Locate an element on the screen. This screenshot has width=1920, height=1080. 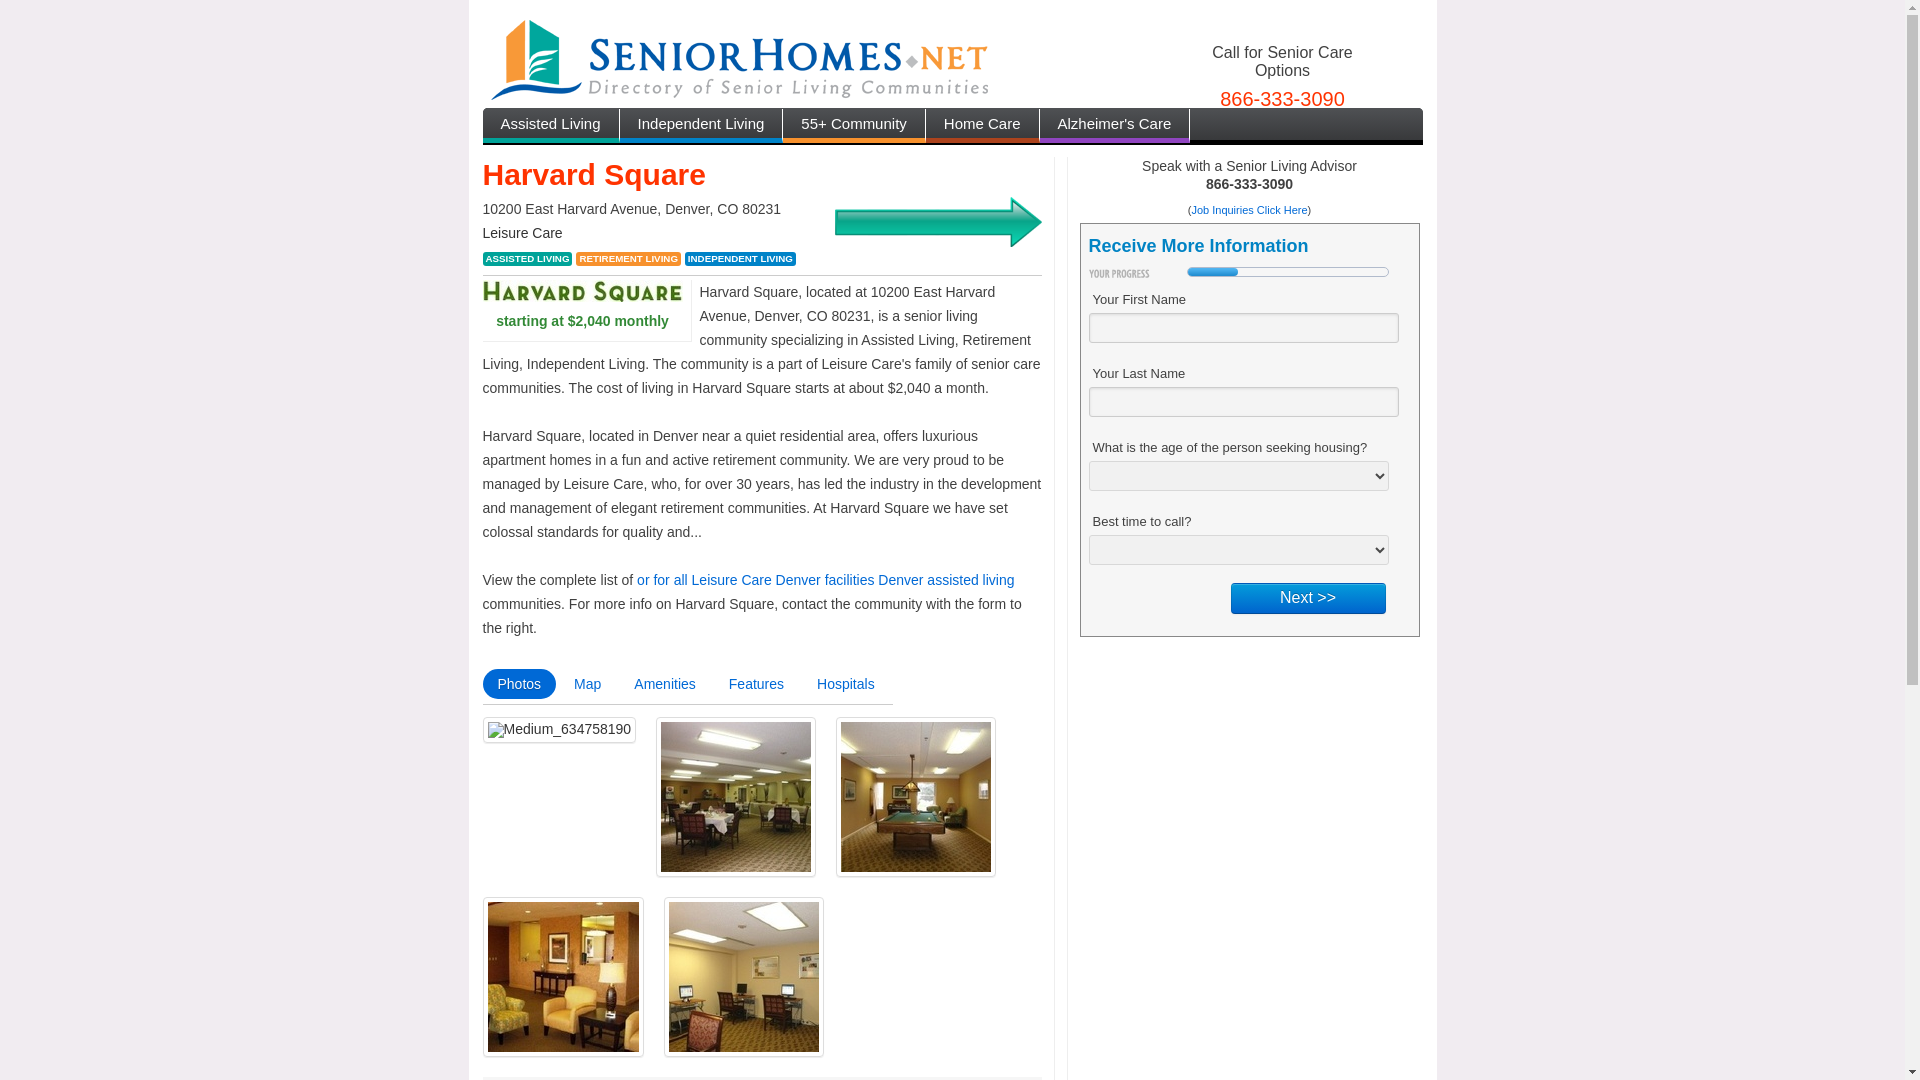
Job Inquiries Click Here is located at coordinates (1248, 210).